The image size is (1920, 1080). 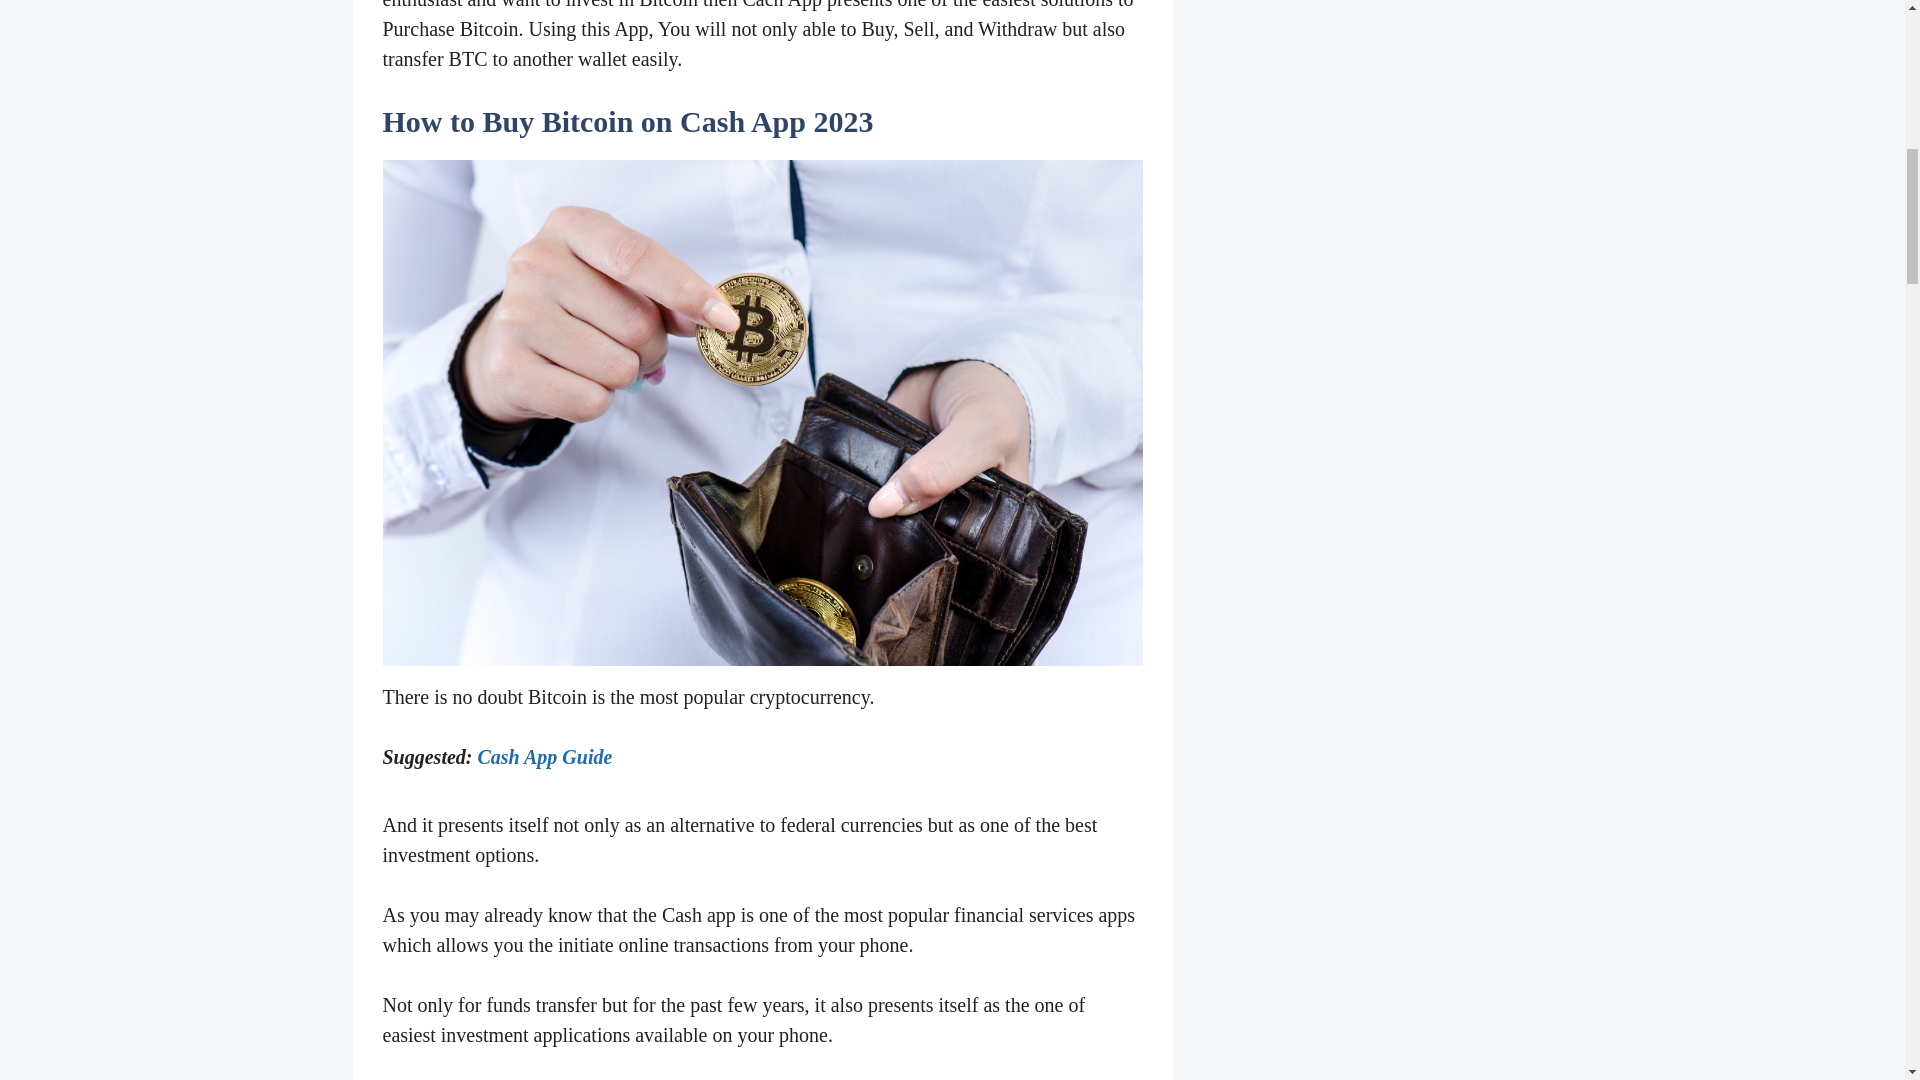 What do you see at coordinates (545, 756) in the screenshot?
I see `Cash App Guide` at bounding box center [545, 756].